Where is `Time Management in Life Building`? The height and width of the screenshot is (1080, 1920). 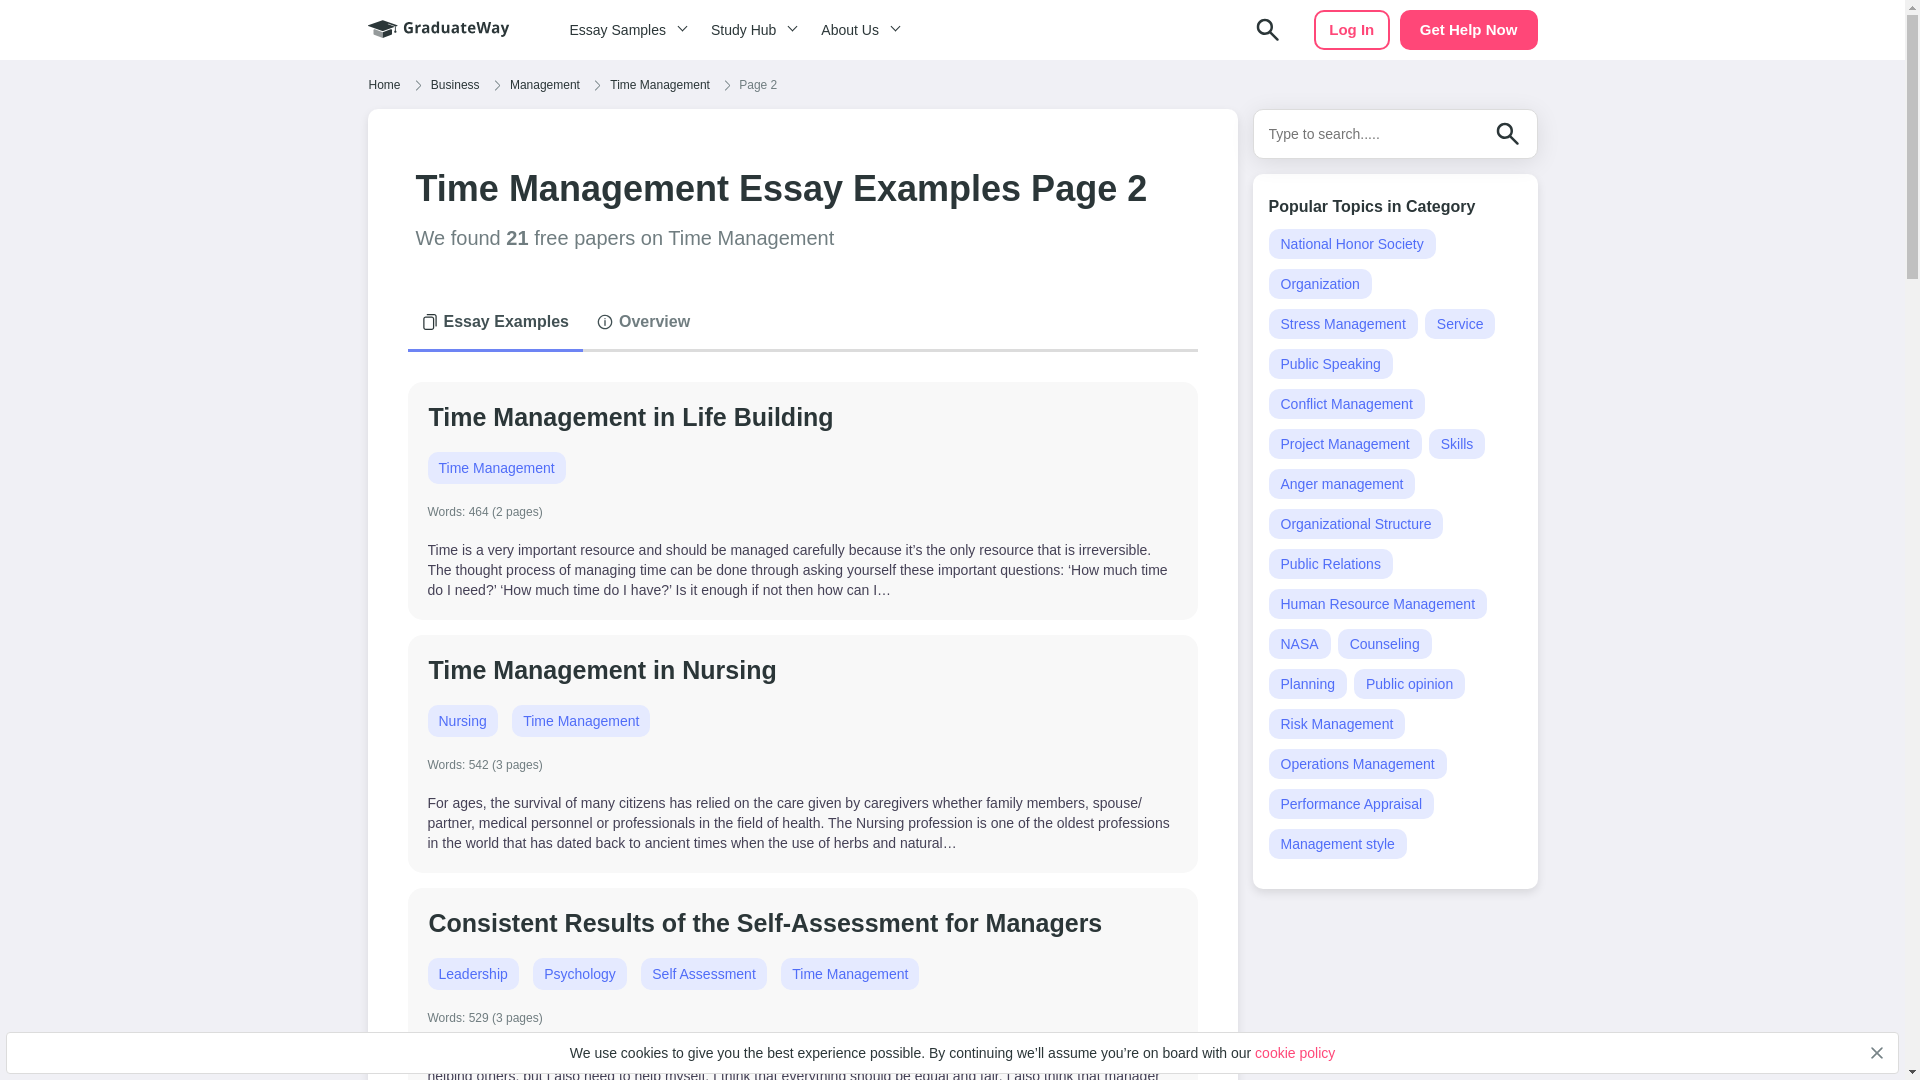
Time Management in Life Building is located at coordinates (632, 416).